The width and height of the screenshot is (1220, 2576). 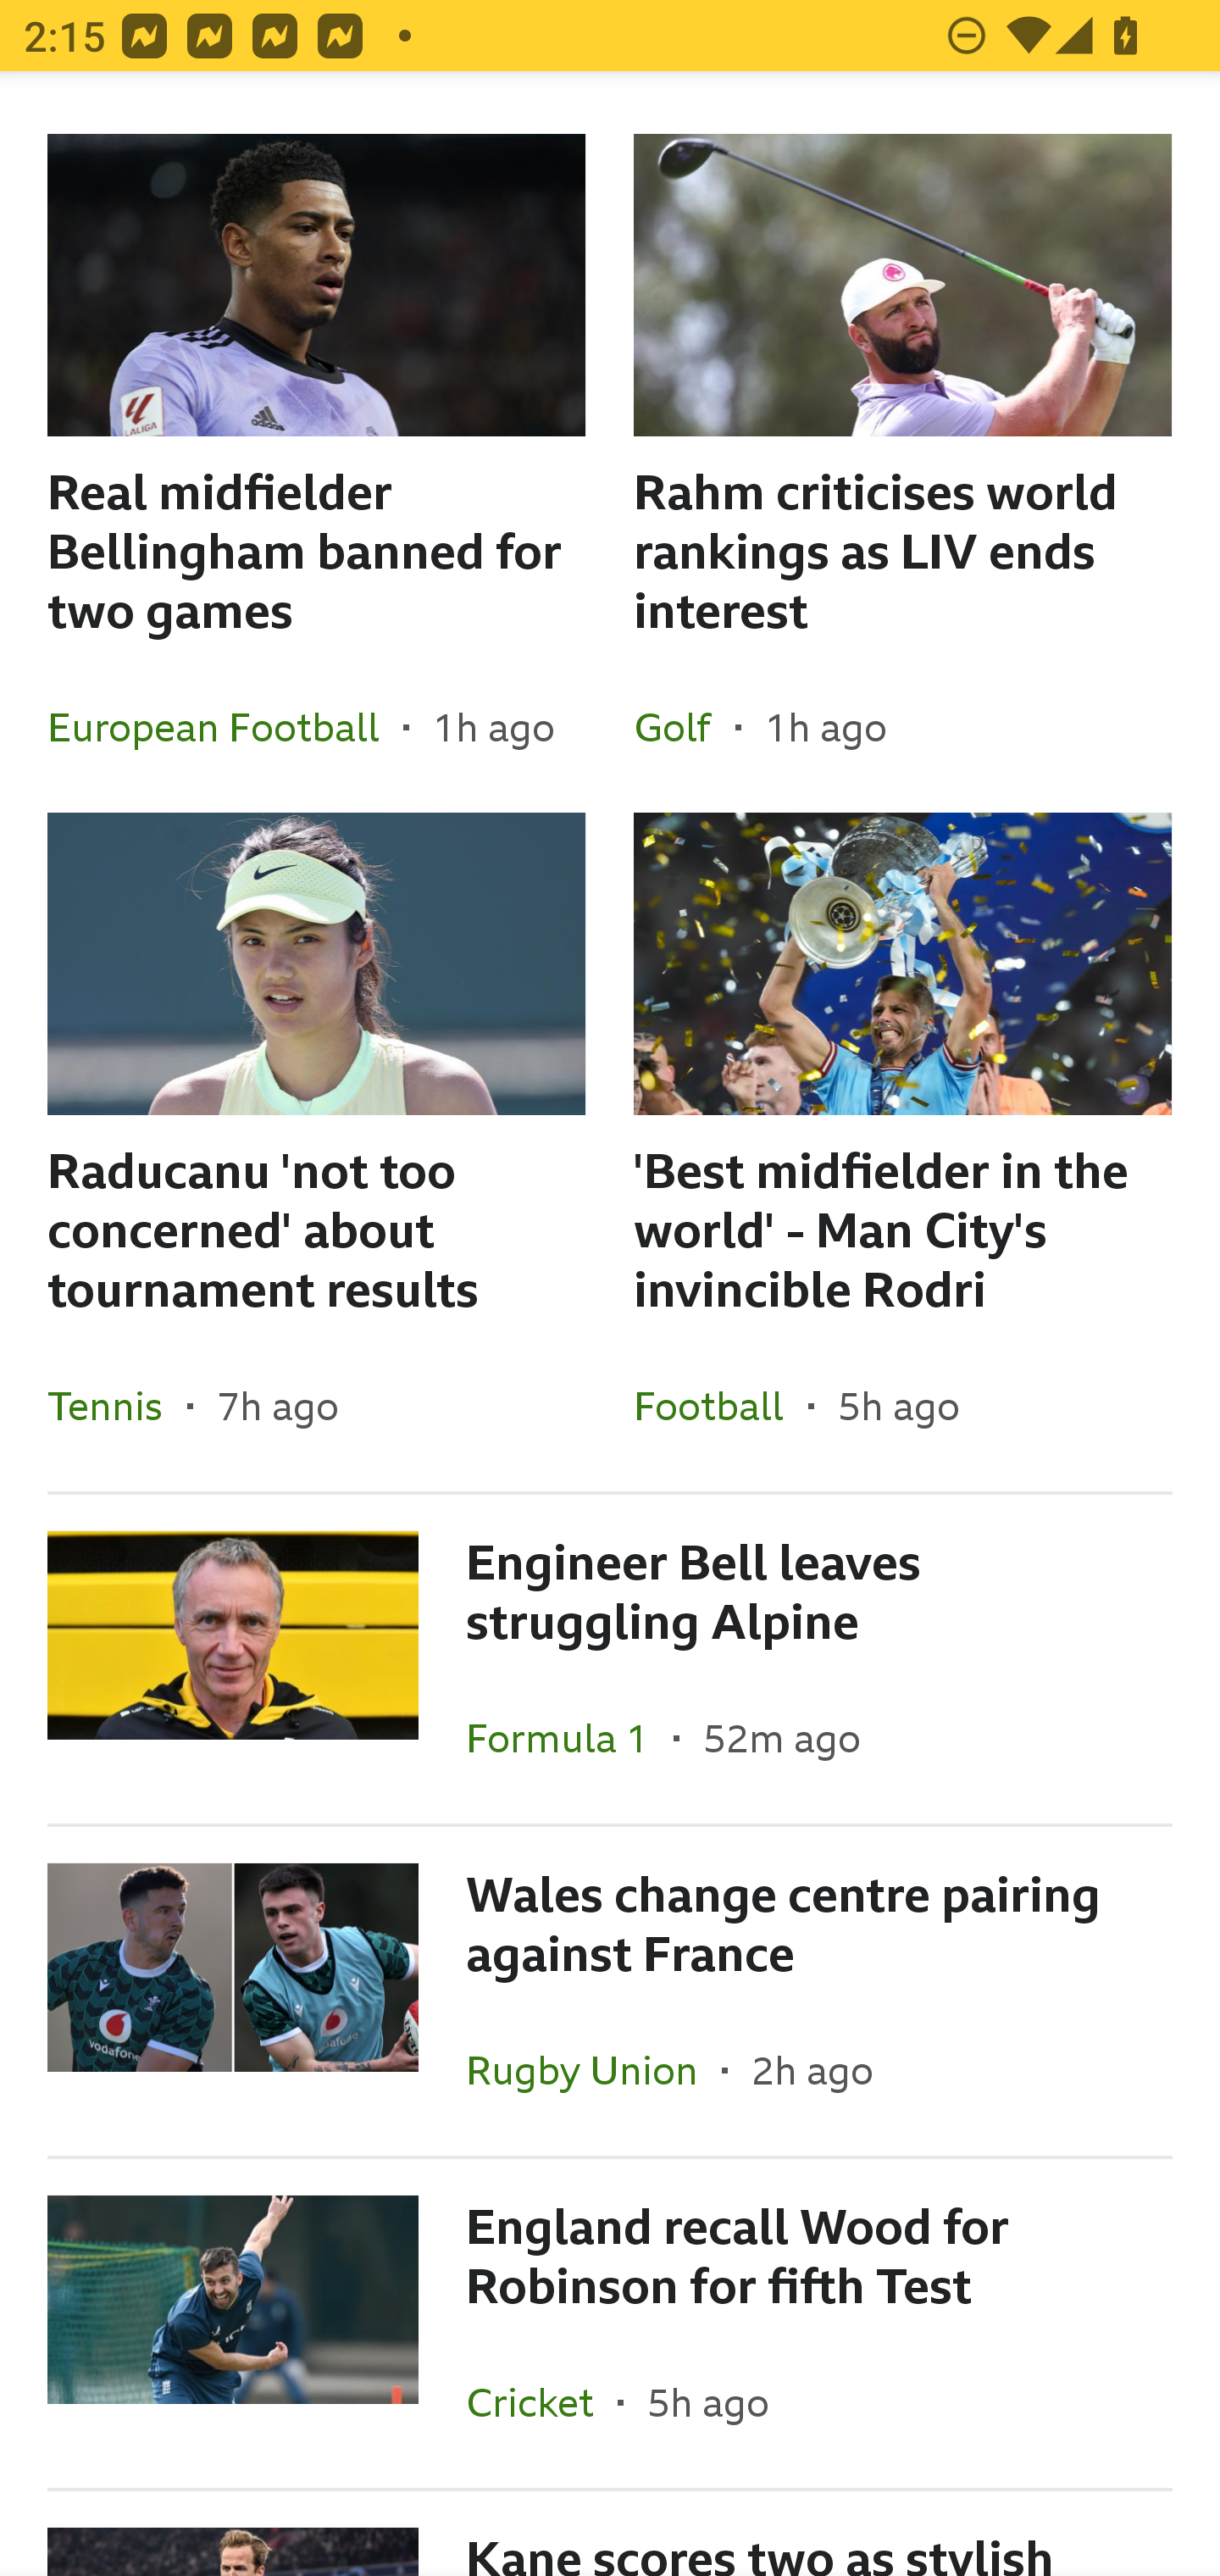 I want to click on Formula 1 In the section Formula 1, so click(x=569, y=1737).